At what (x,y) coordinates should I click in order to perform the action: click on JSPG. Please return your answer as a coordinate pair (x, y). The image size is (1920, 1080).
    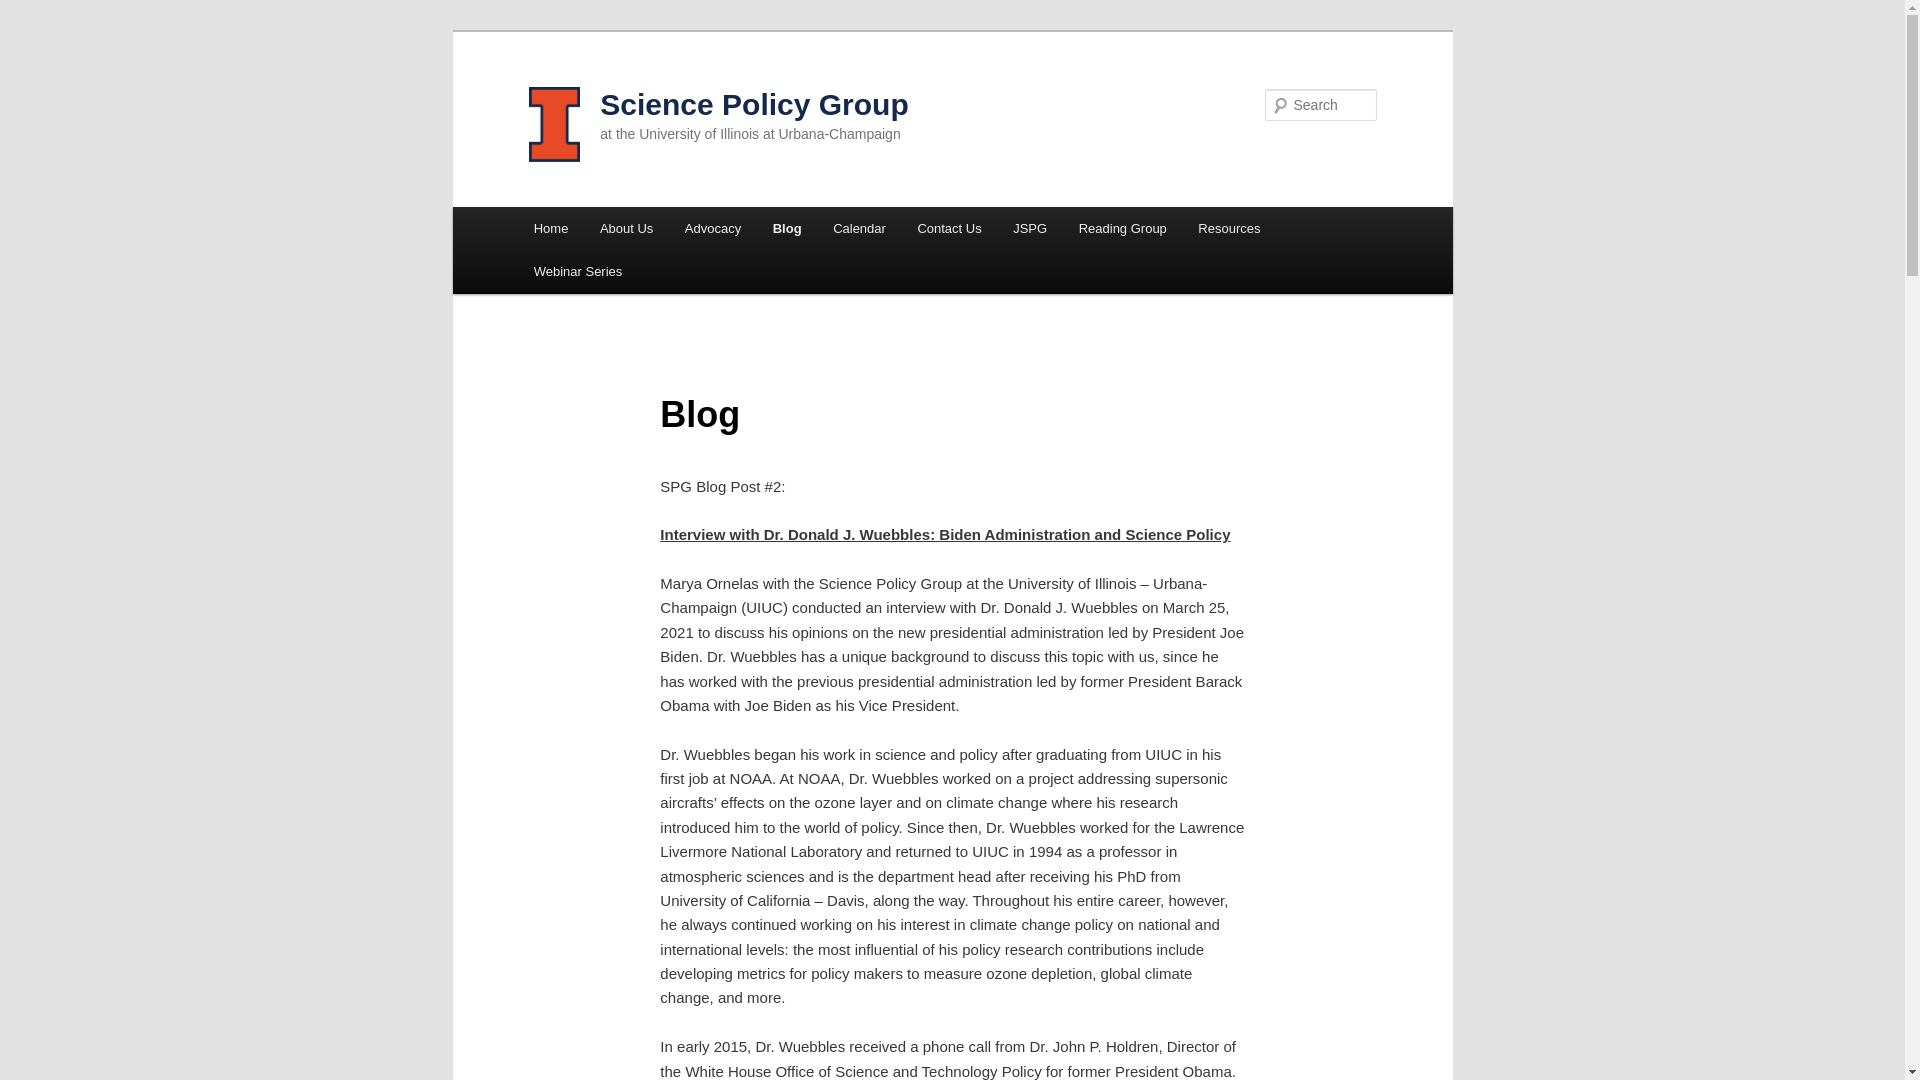
    Looking at the image, I should click on (1028, 228).